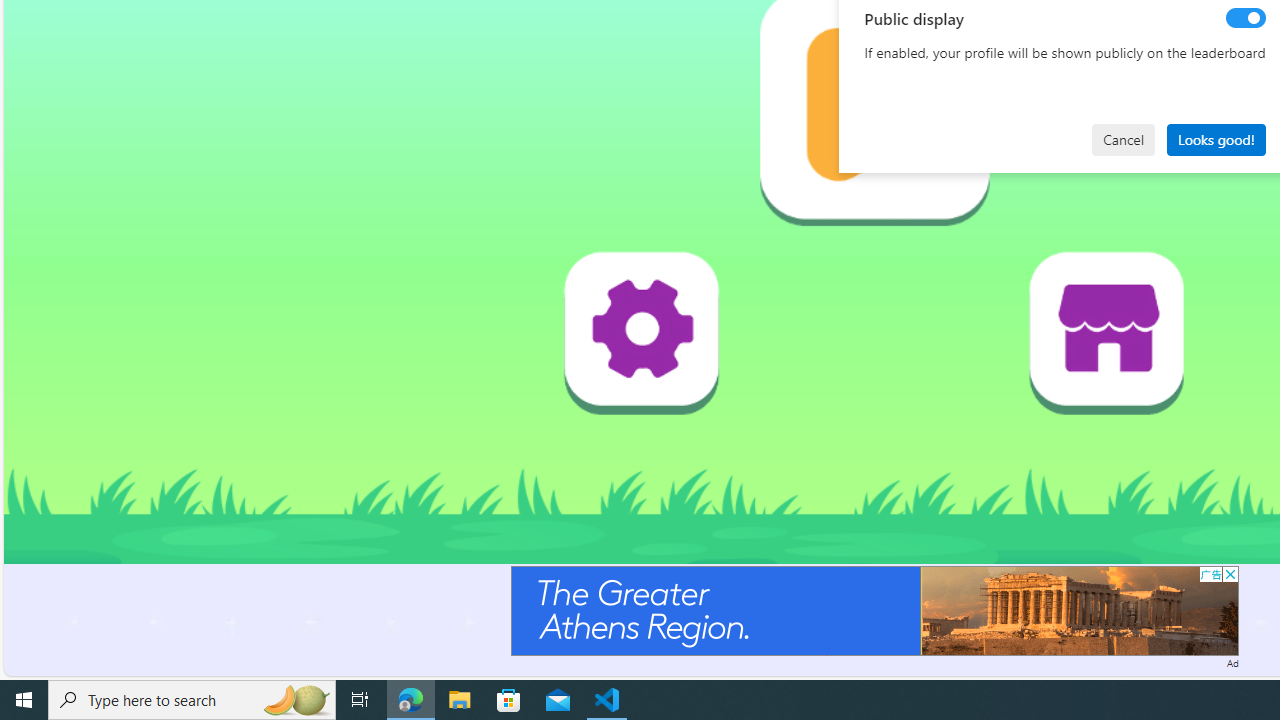 This screenshot has width=1280, height=720. I want to click on AutomationID: cbb, so click(1230, 574).